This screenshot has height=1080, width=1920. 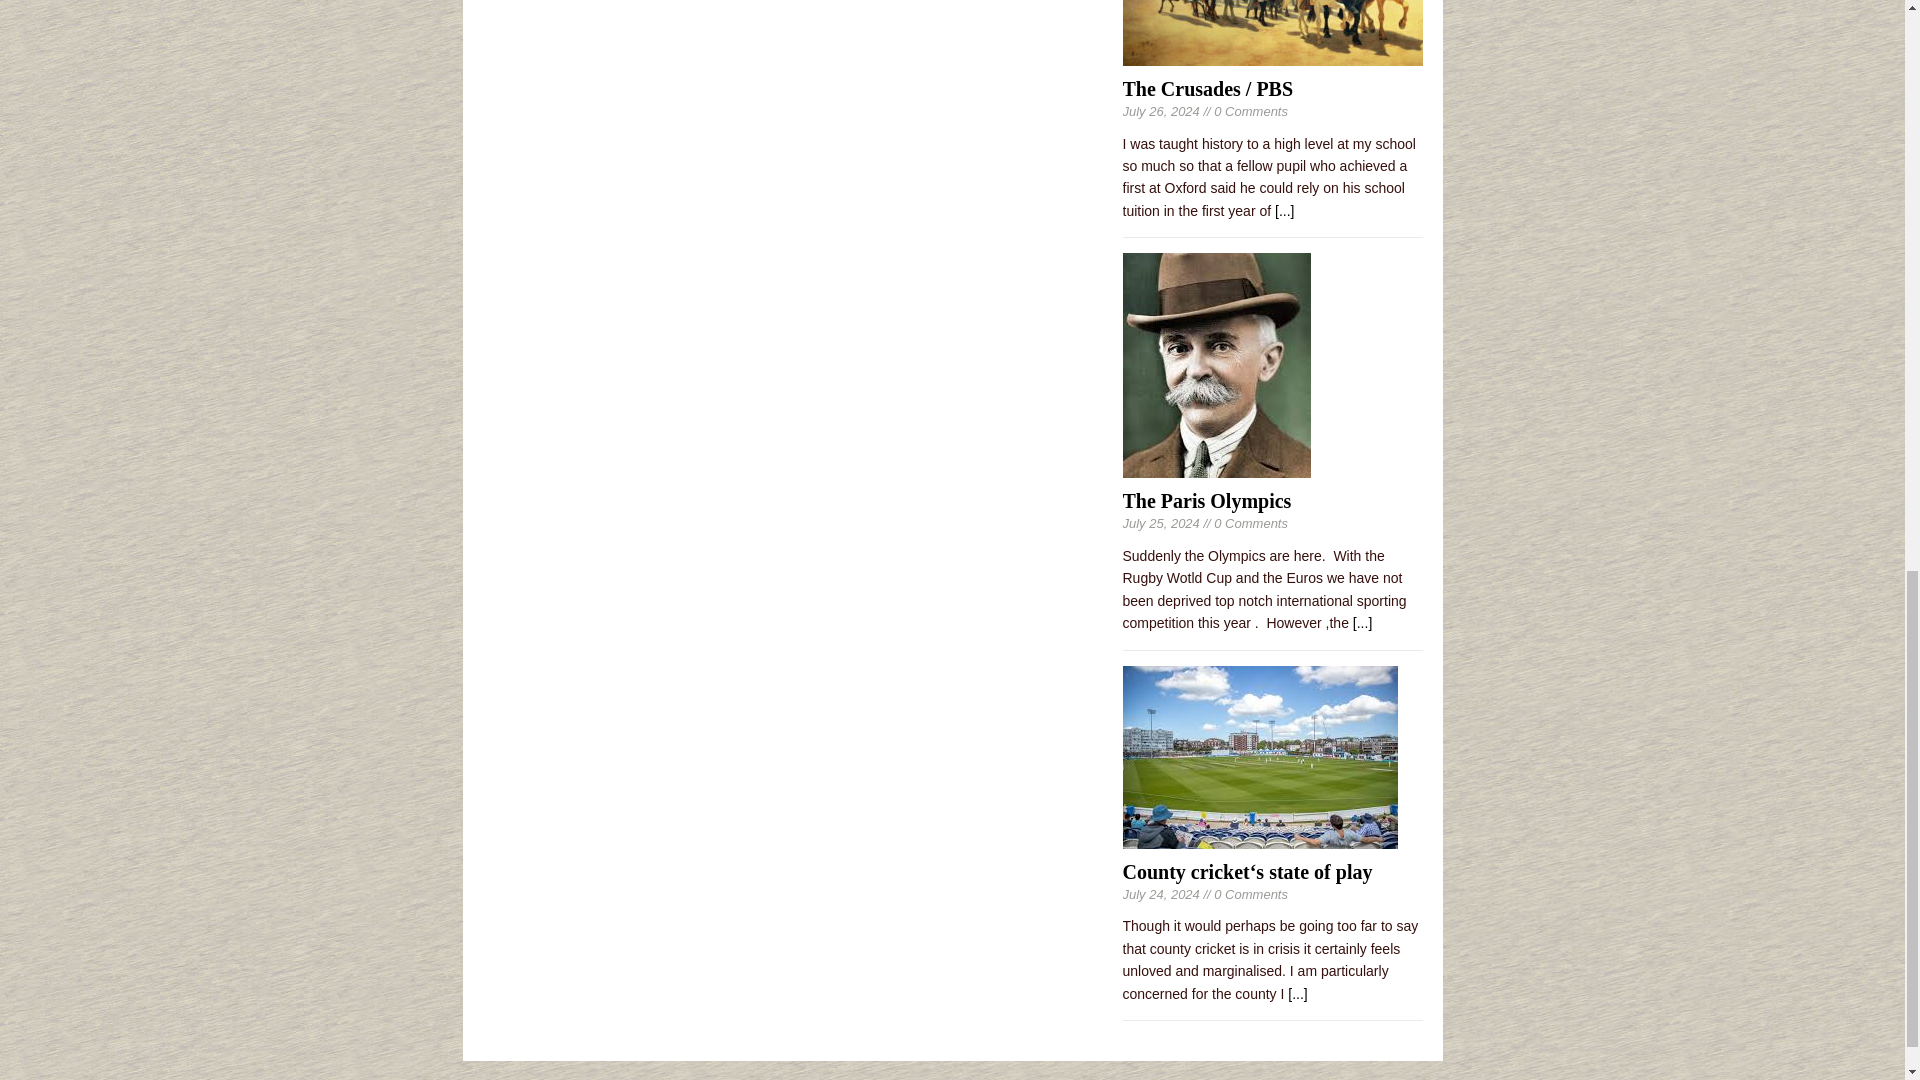 What do you see at coordinates (1206, 500) in the screenshot?
I see `The Paris Olympics` at bounding box center [1206, 500].